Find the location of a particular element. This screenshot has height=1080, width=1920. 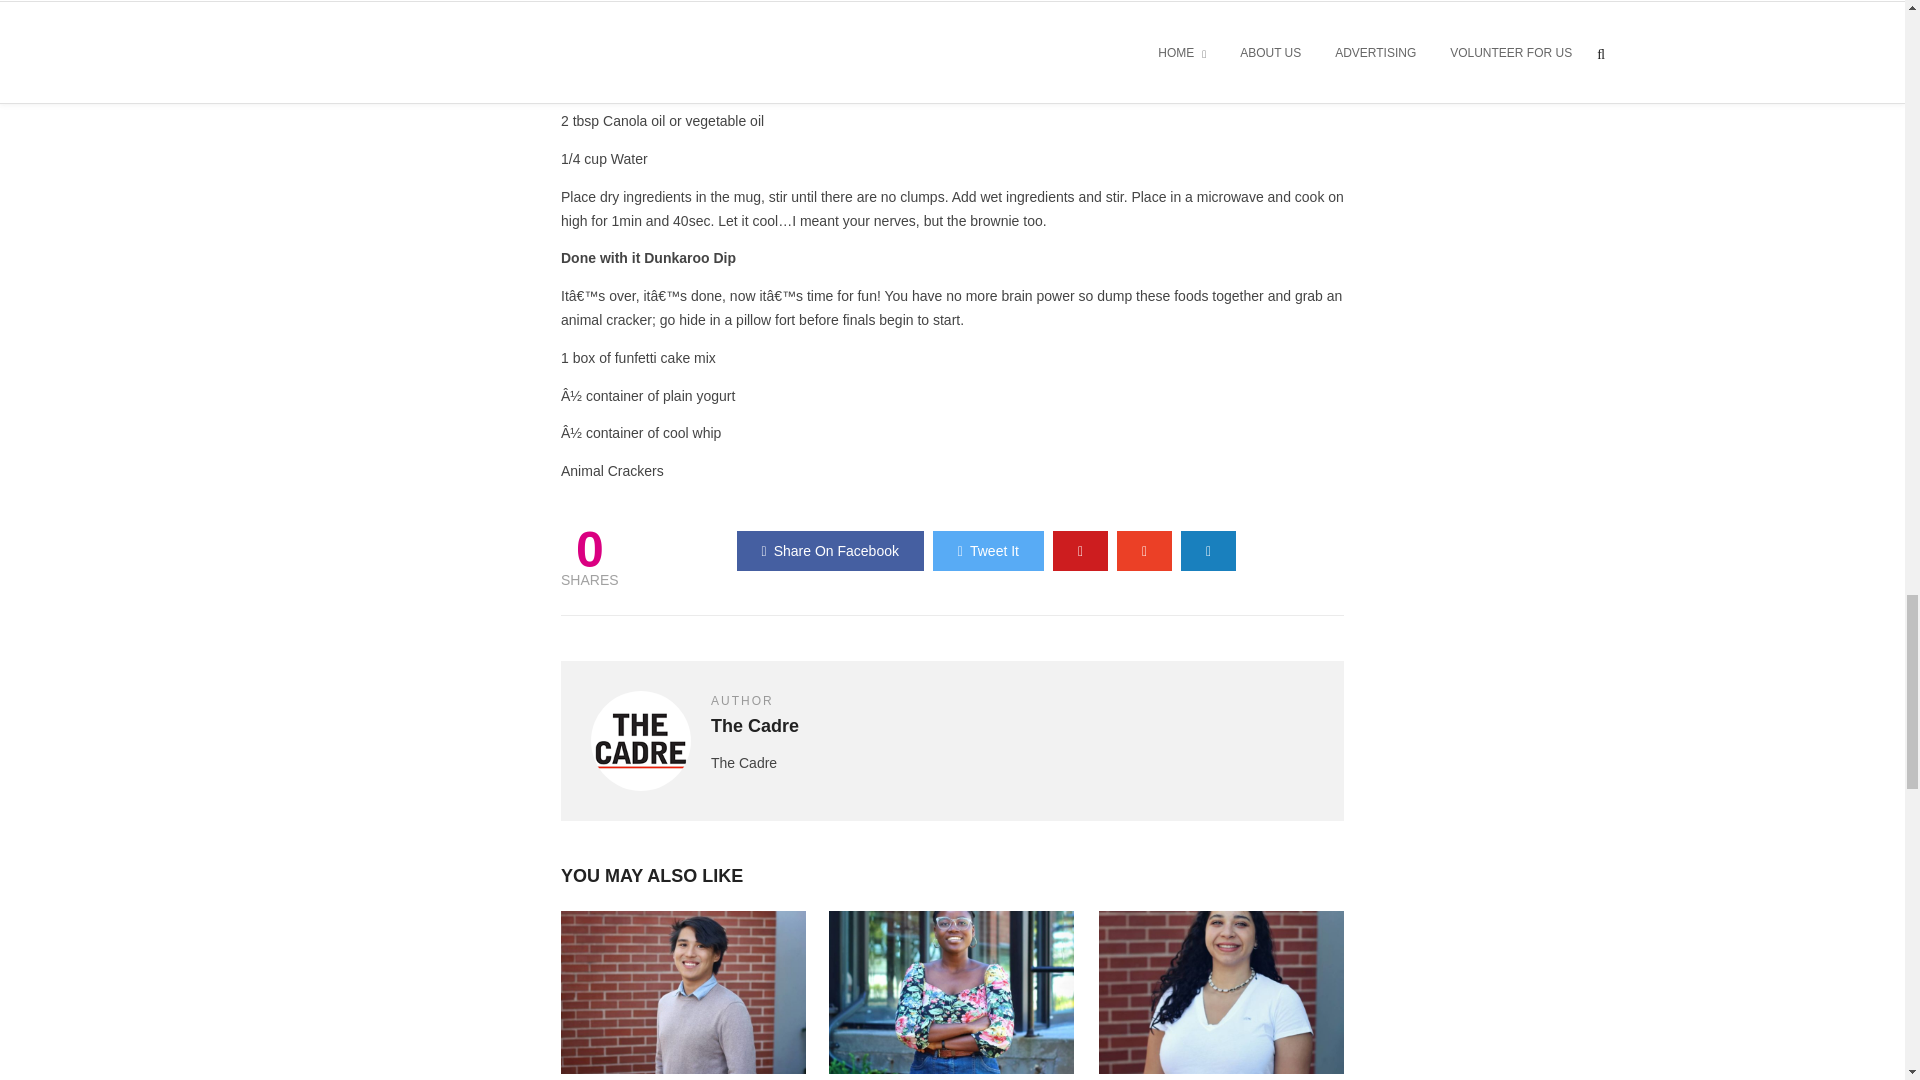

Share On Twitter is located at coordinates (988, 551).